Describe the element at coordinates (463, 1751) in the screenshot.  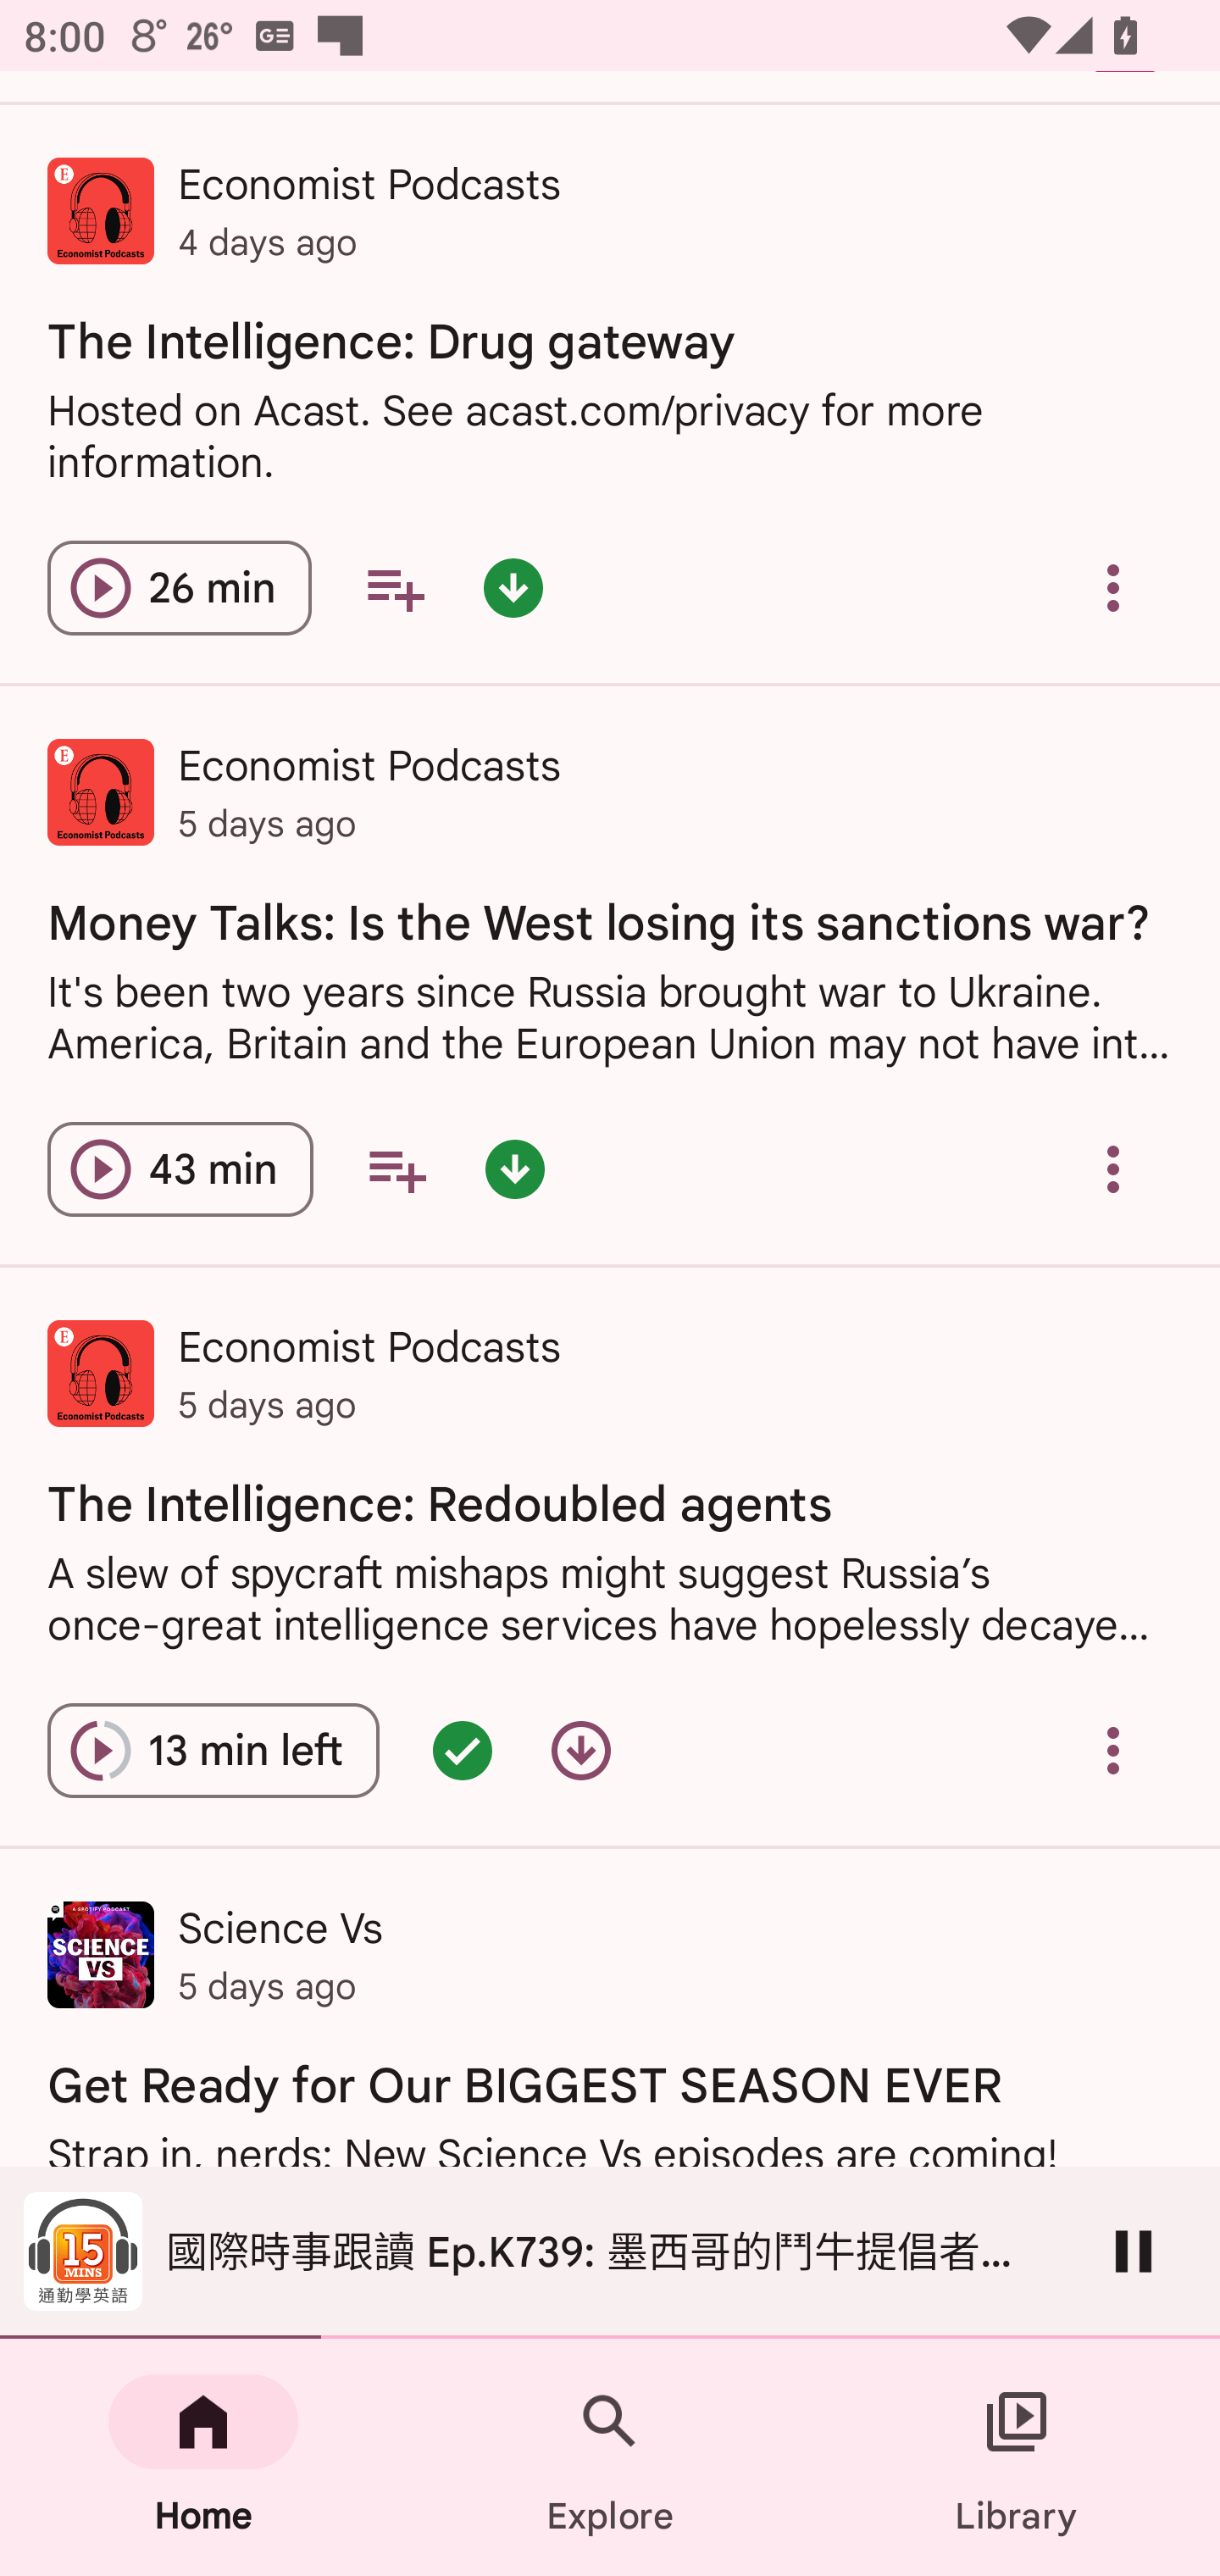
I see `Episode queued - double tap for options` at that location.